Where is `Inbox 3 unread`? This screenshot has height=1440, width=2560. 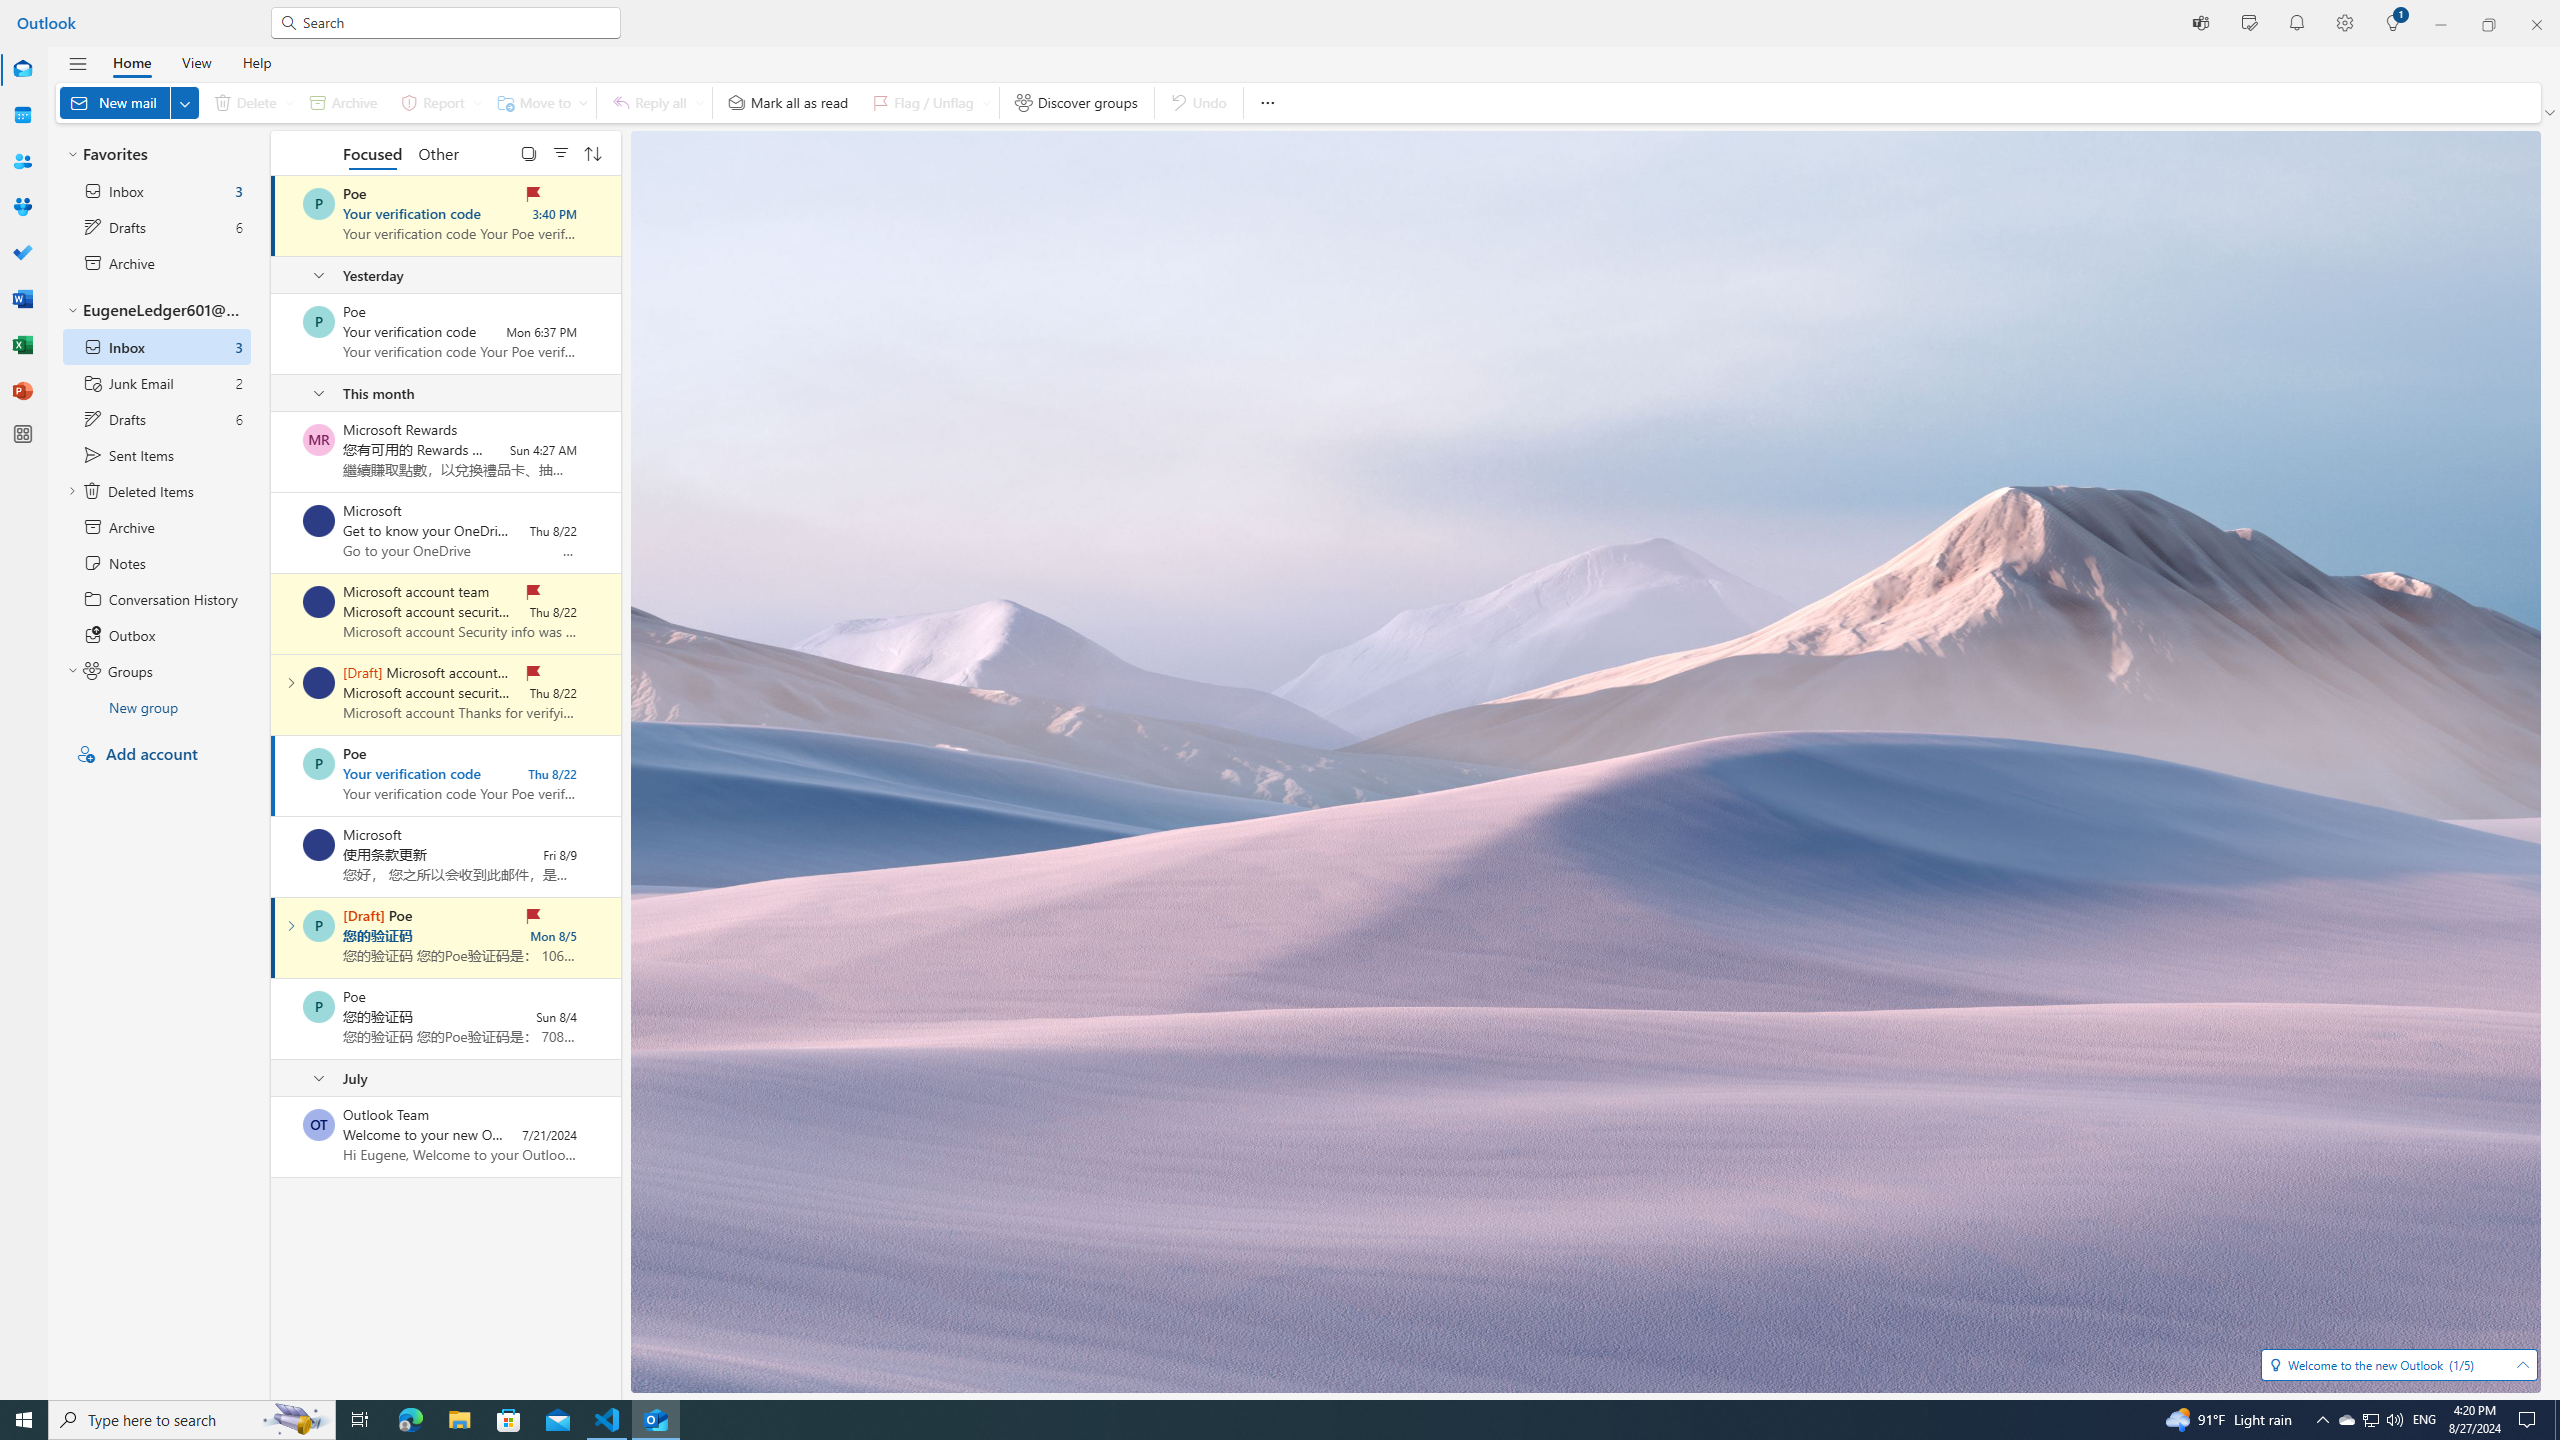
Inbox 3 unread is located at coordinates (157, 190).